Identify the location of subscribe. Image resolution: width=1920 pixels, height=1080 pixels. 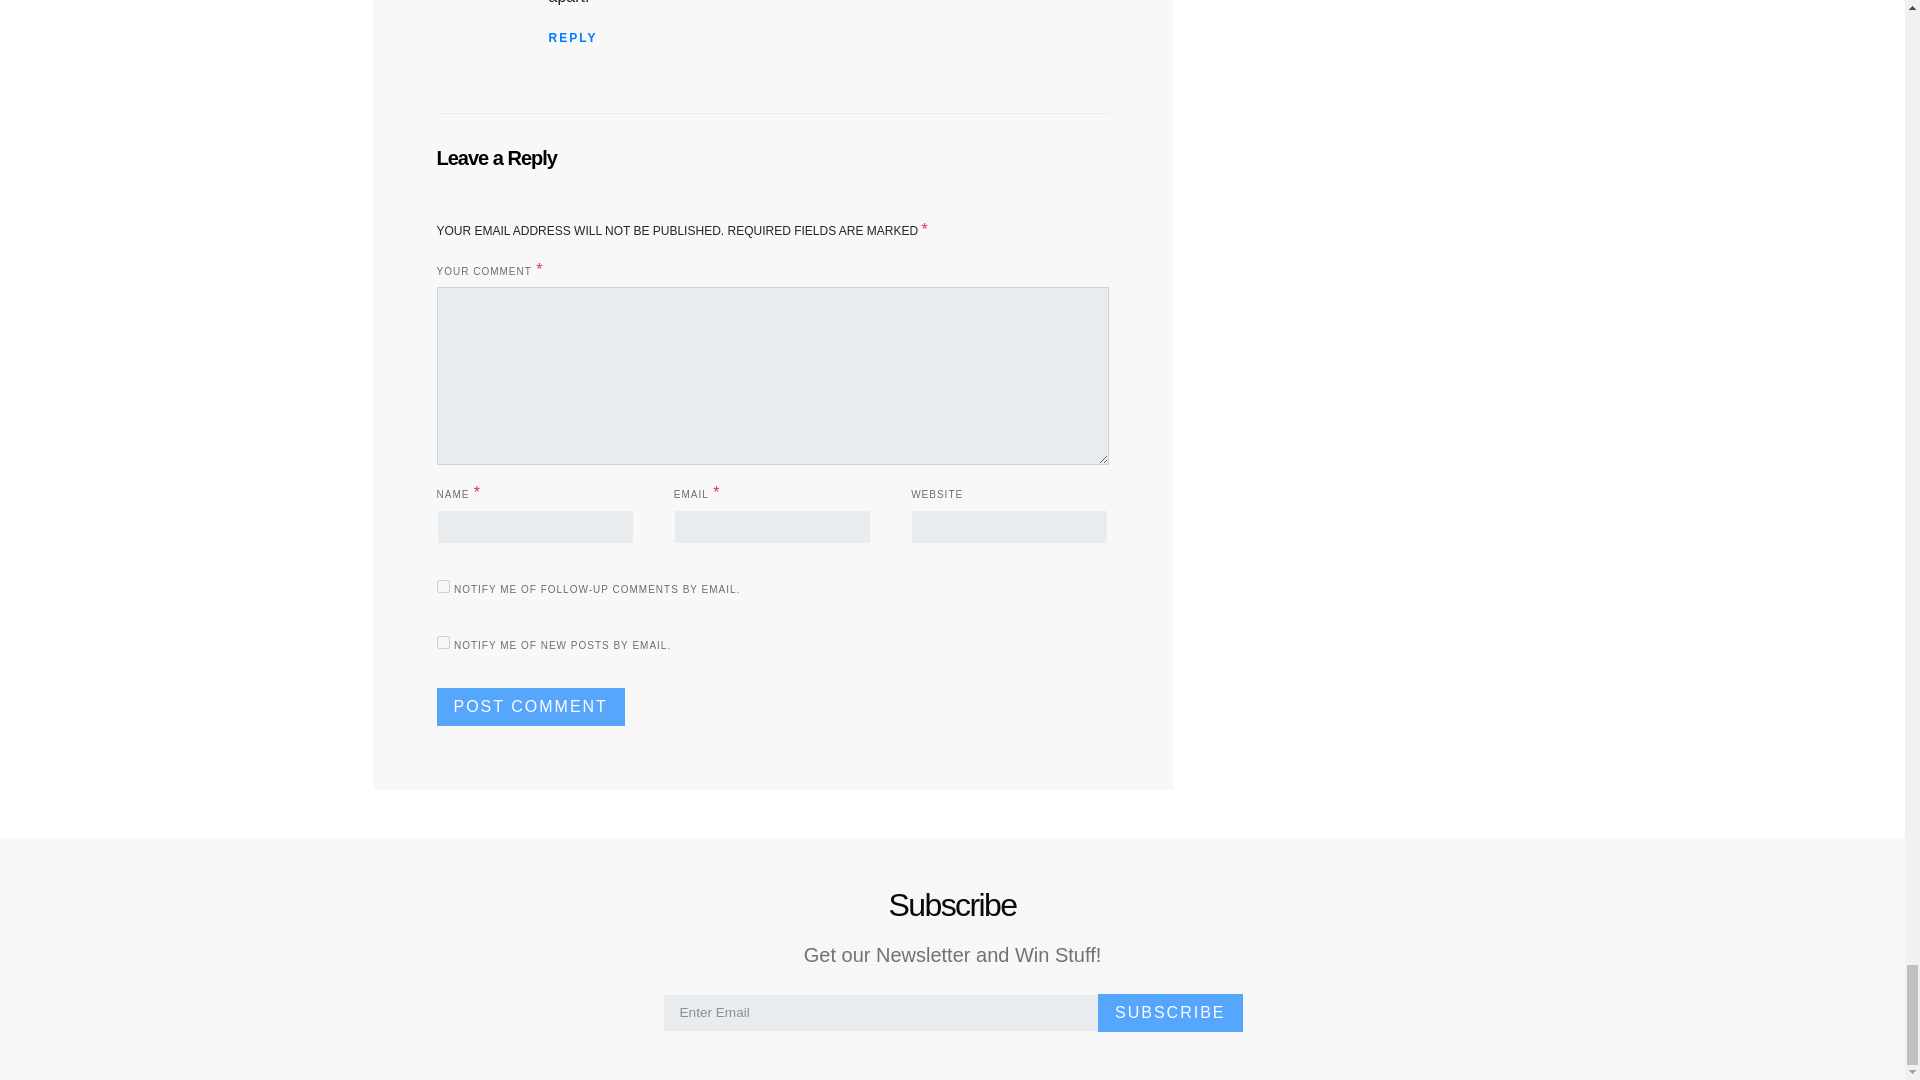
(442, 586).